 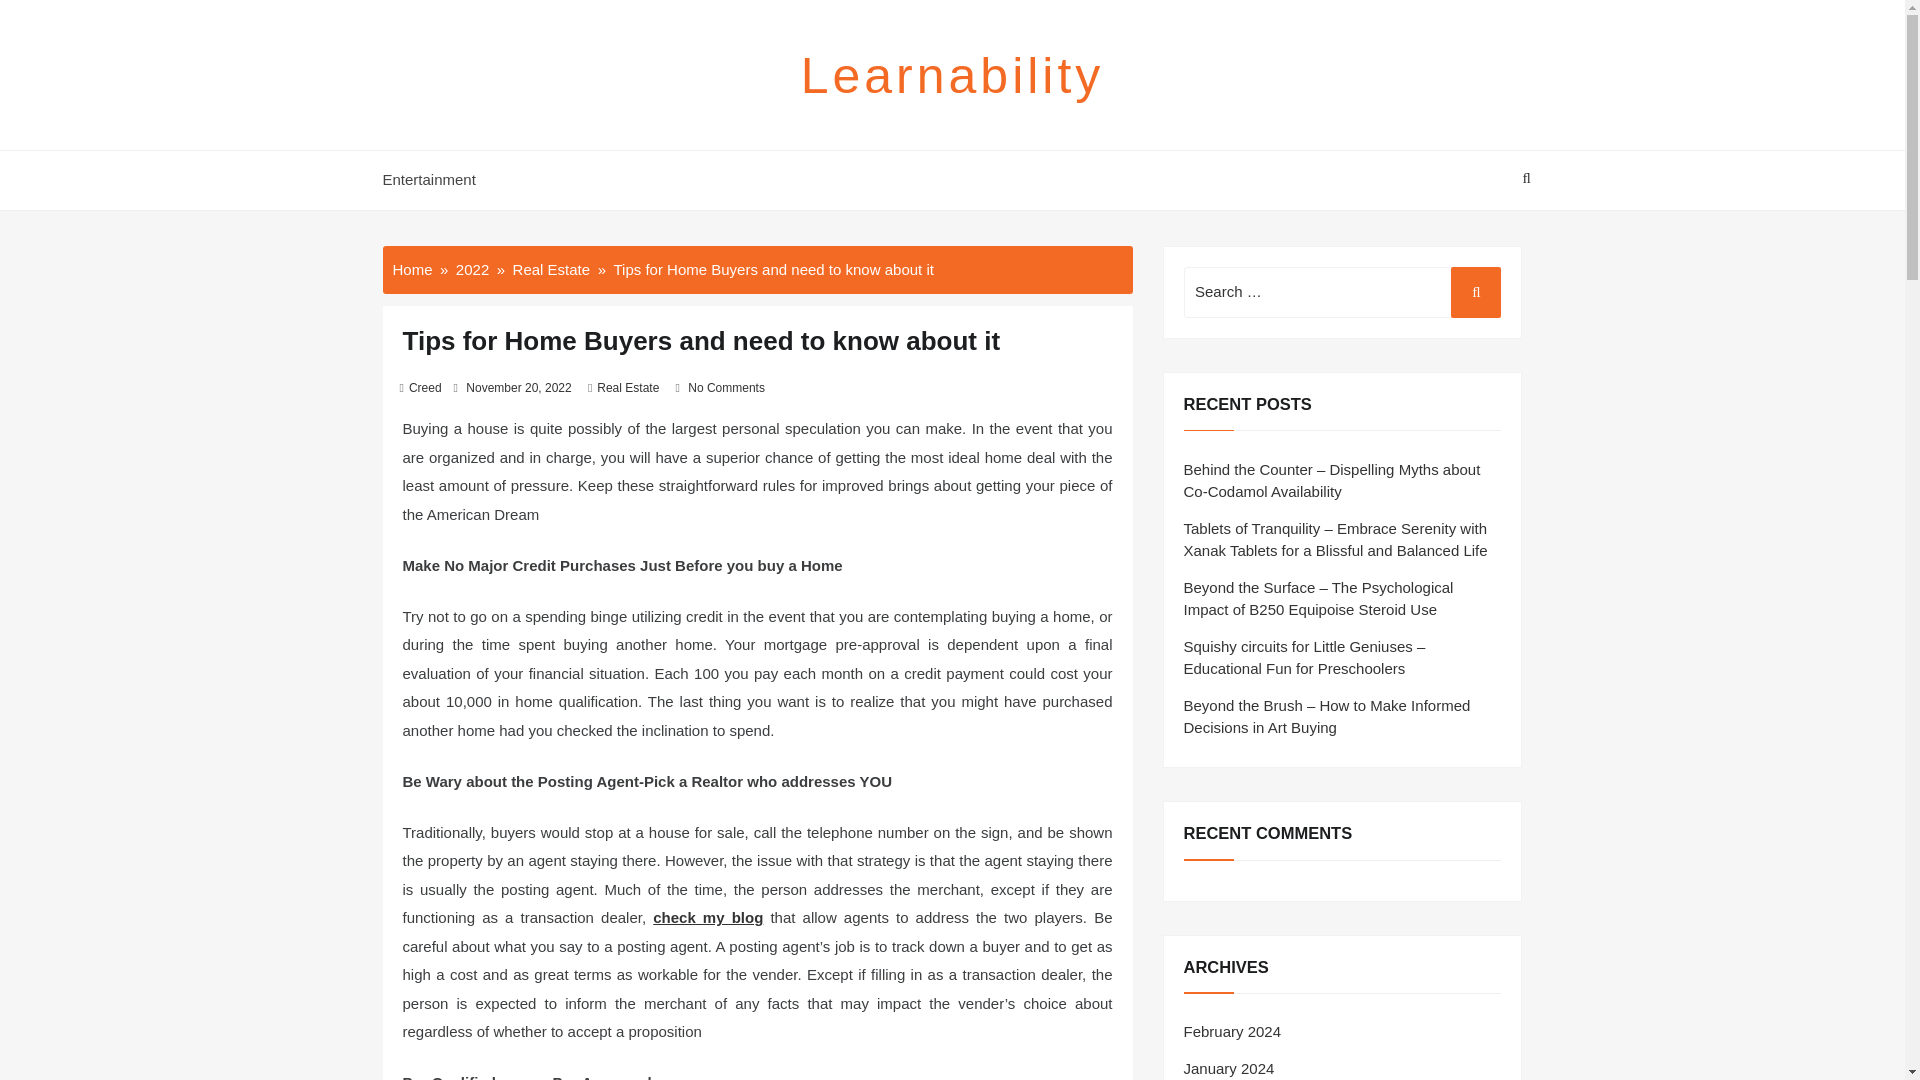 What do you see at coordinates (412, 268) in the screenshot?
I see `Home` at bounding box center [412, 268].